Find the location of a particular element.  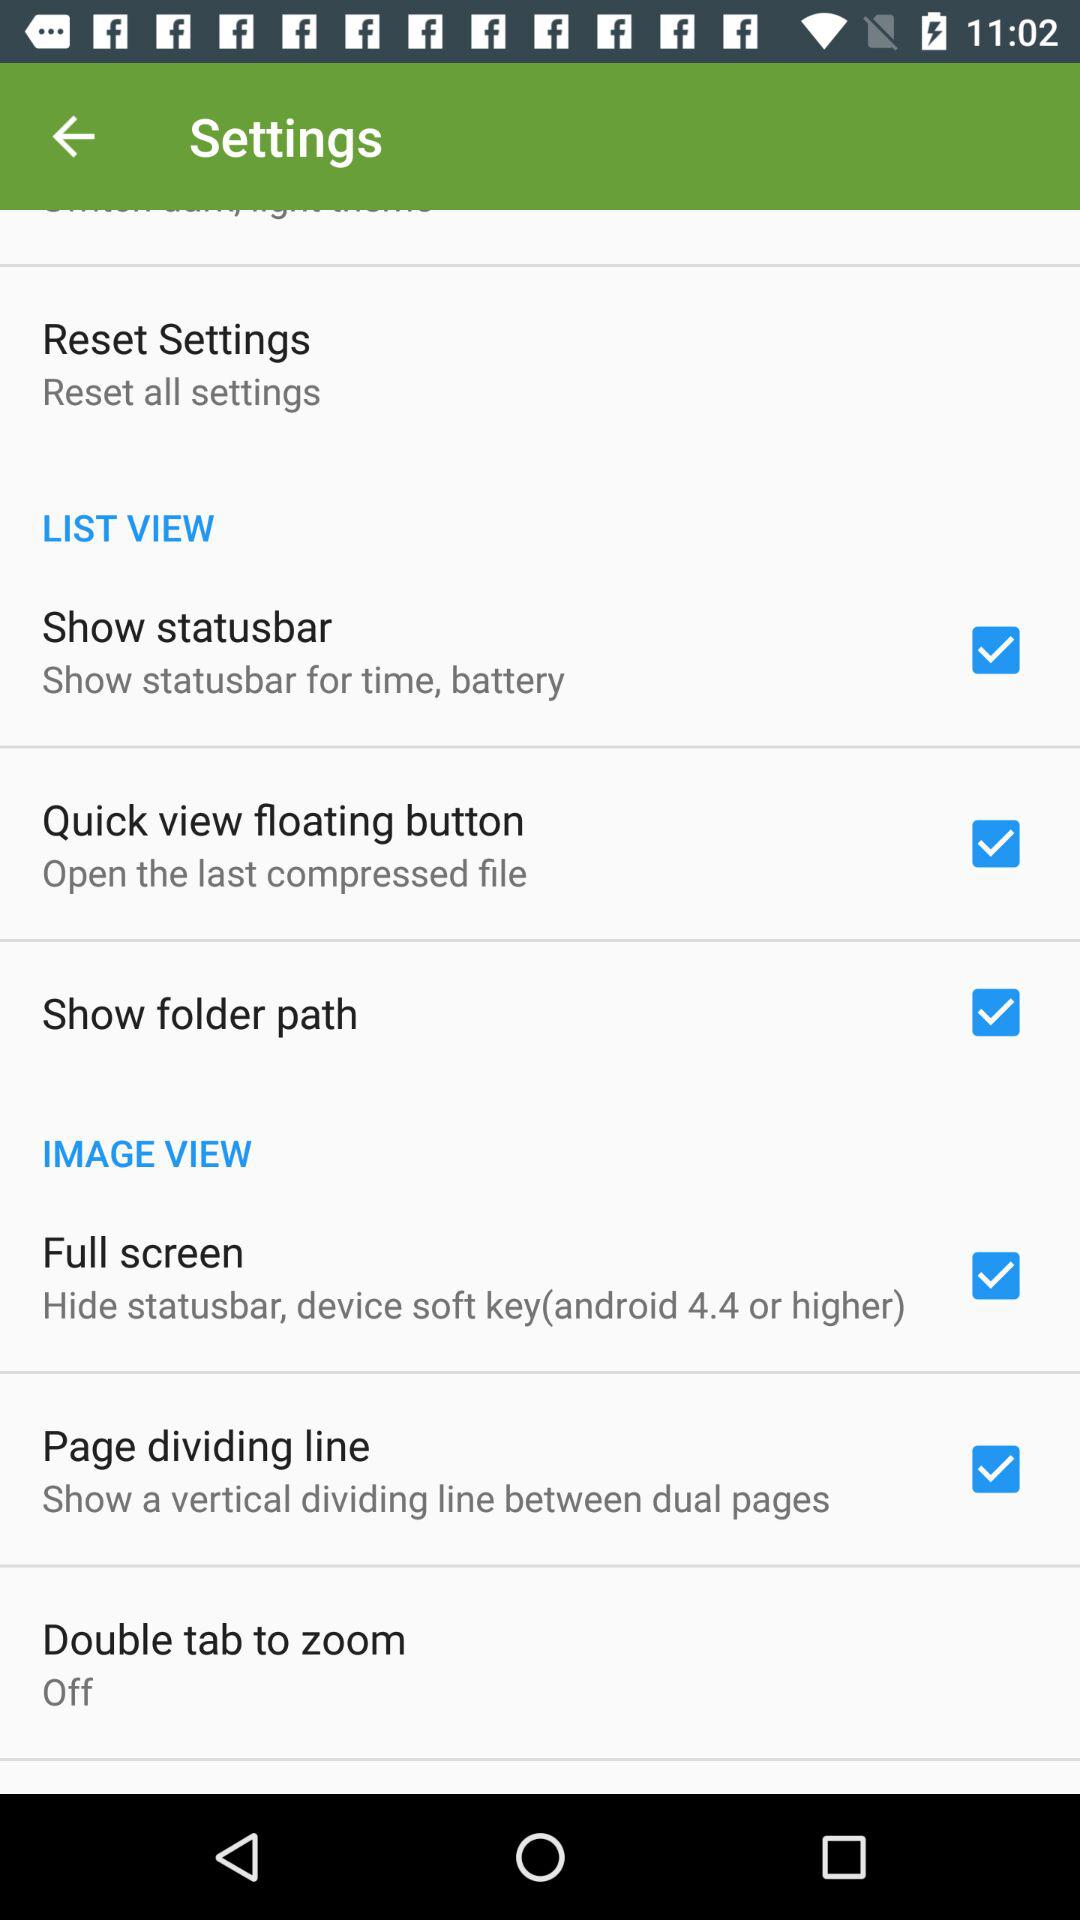

scroll until the list view icon is located at coordinates (540, 506).